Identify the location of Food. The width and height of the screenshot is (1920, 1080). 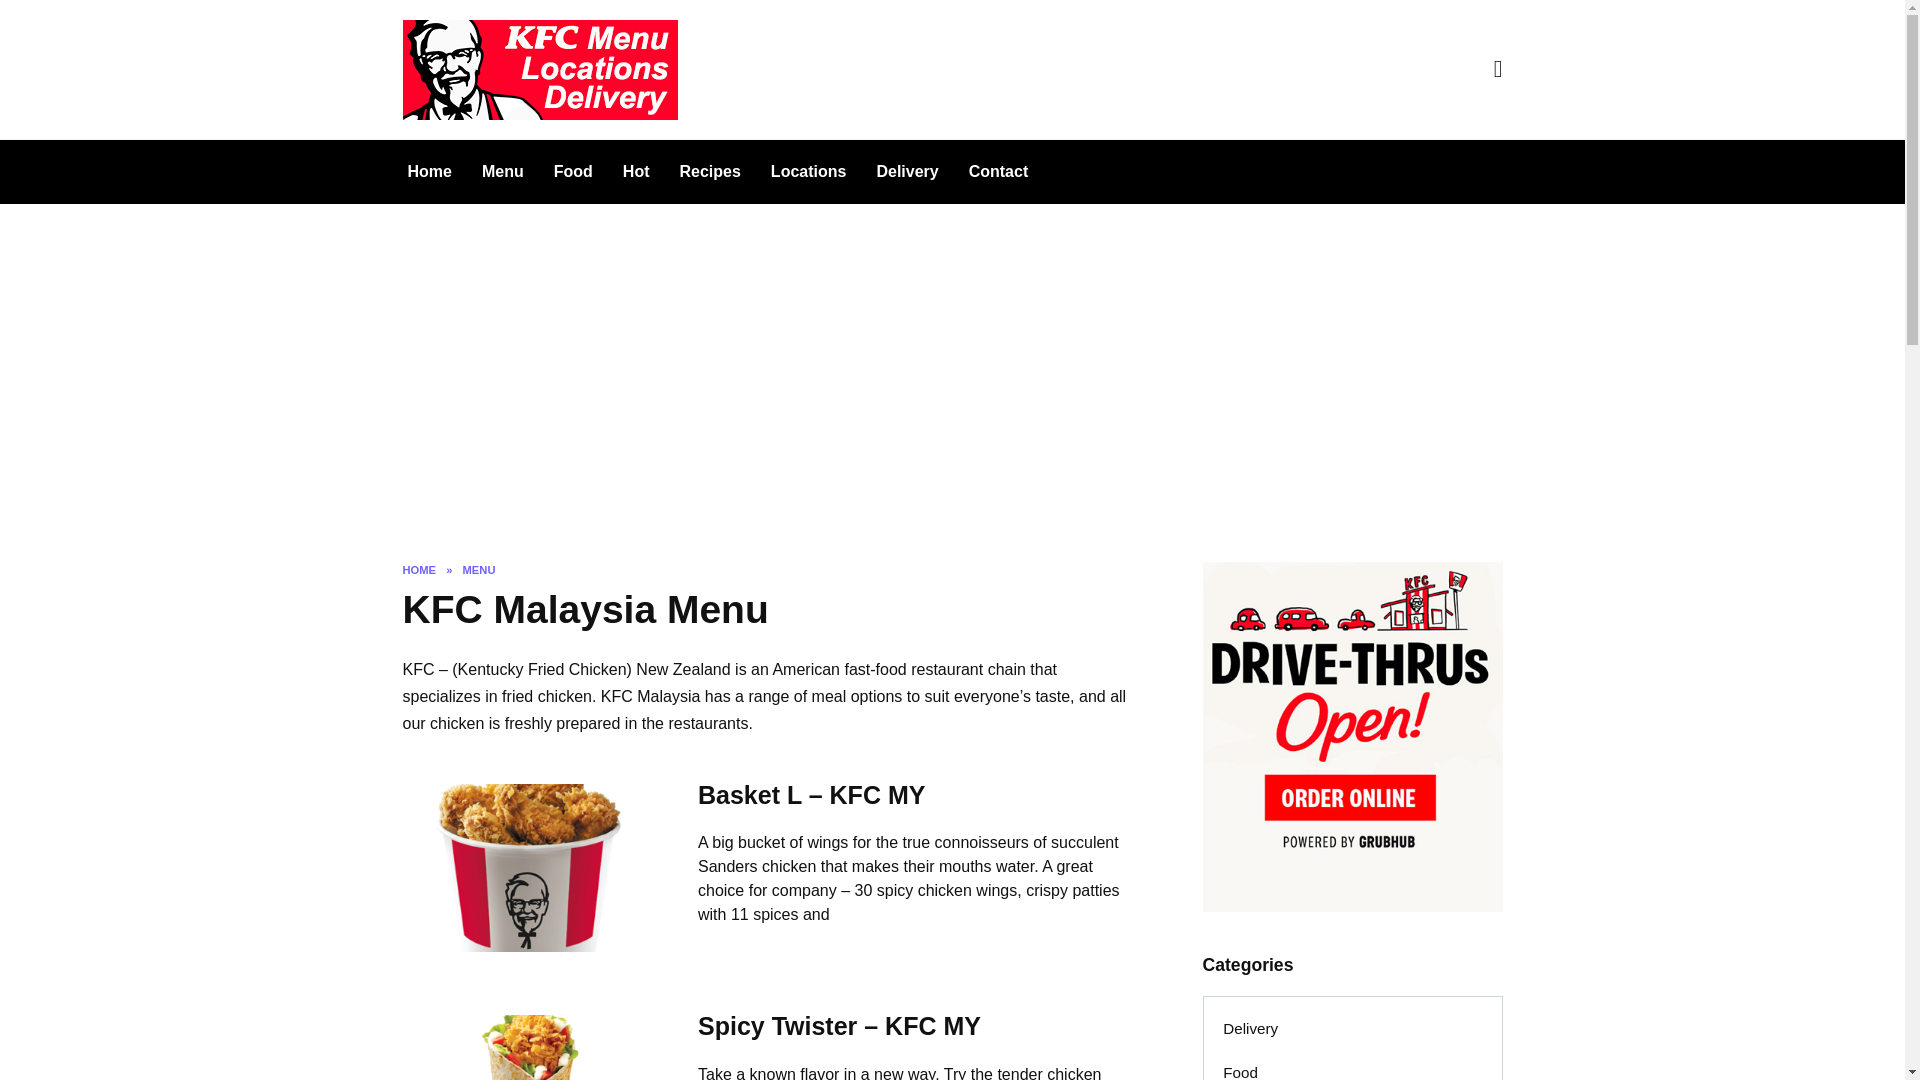
(574, 172).